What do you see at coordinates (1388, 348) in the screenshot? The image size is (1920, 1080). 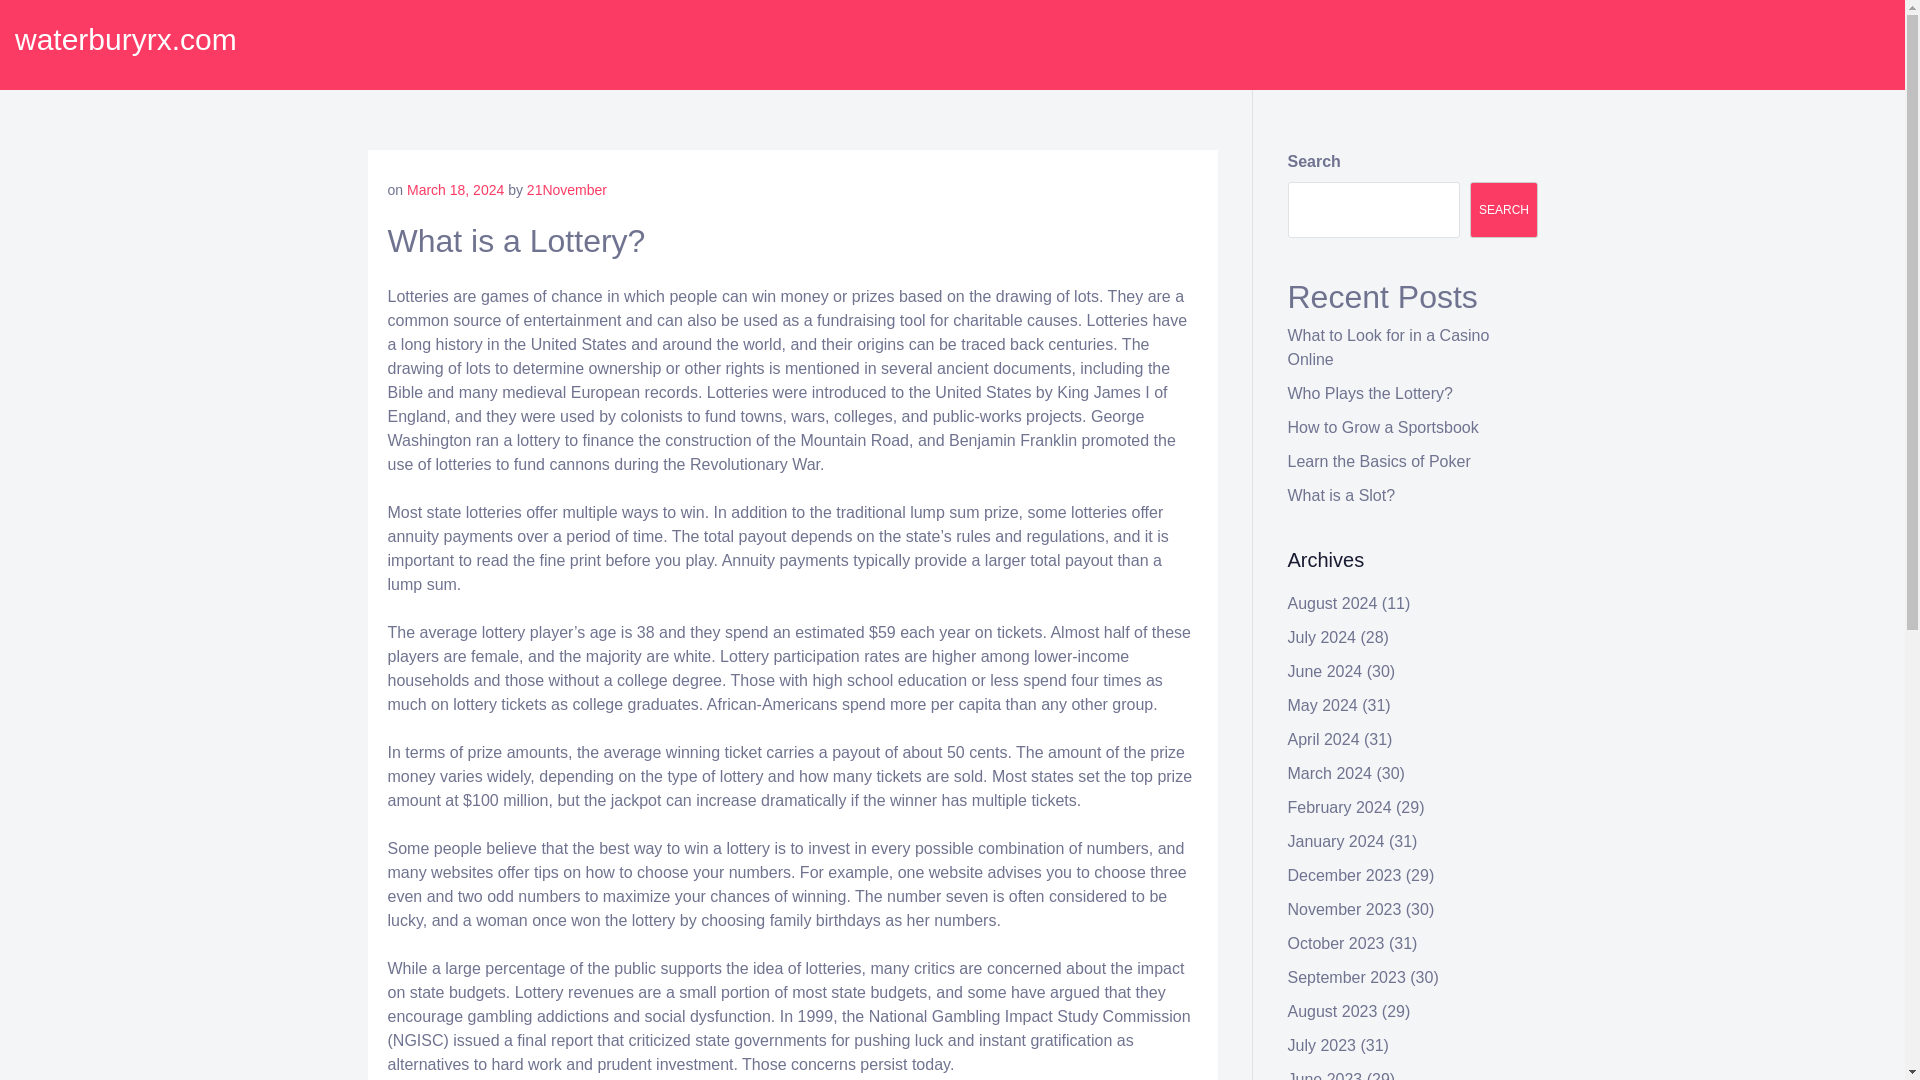 I see `What to Look for in a Casino Online` at bounding box center [1388, 348].